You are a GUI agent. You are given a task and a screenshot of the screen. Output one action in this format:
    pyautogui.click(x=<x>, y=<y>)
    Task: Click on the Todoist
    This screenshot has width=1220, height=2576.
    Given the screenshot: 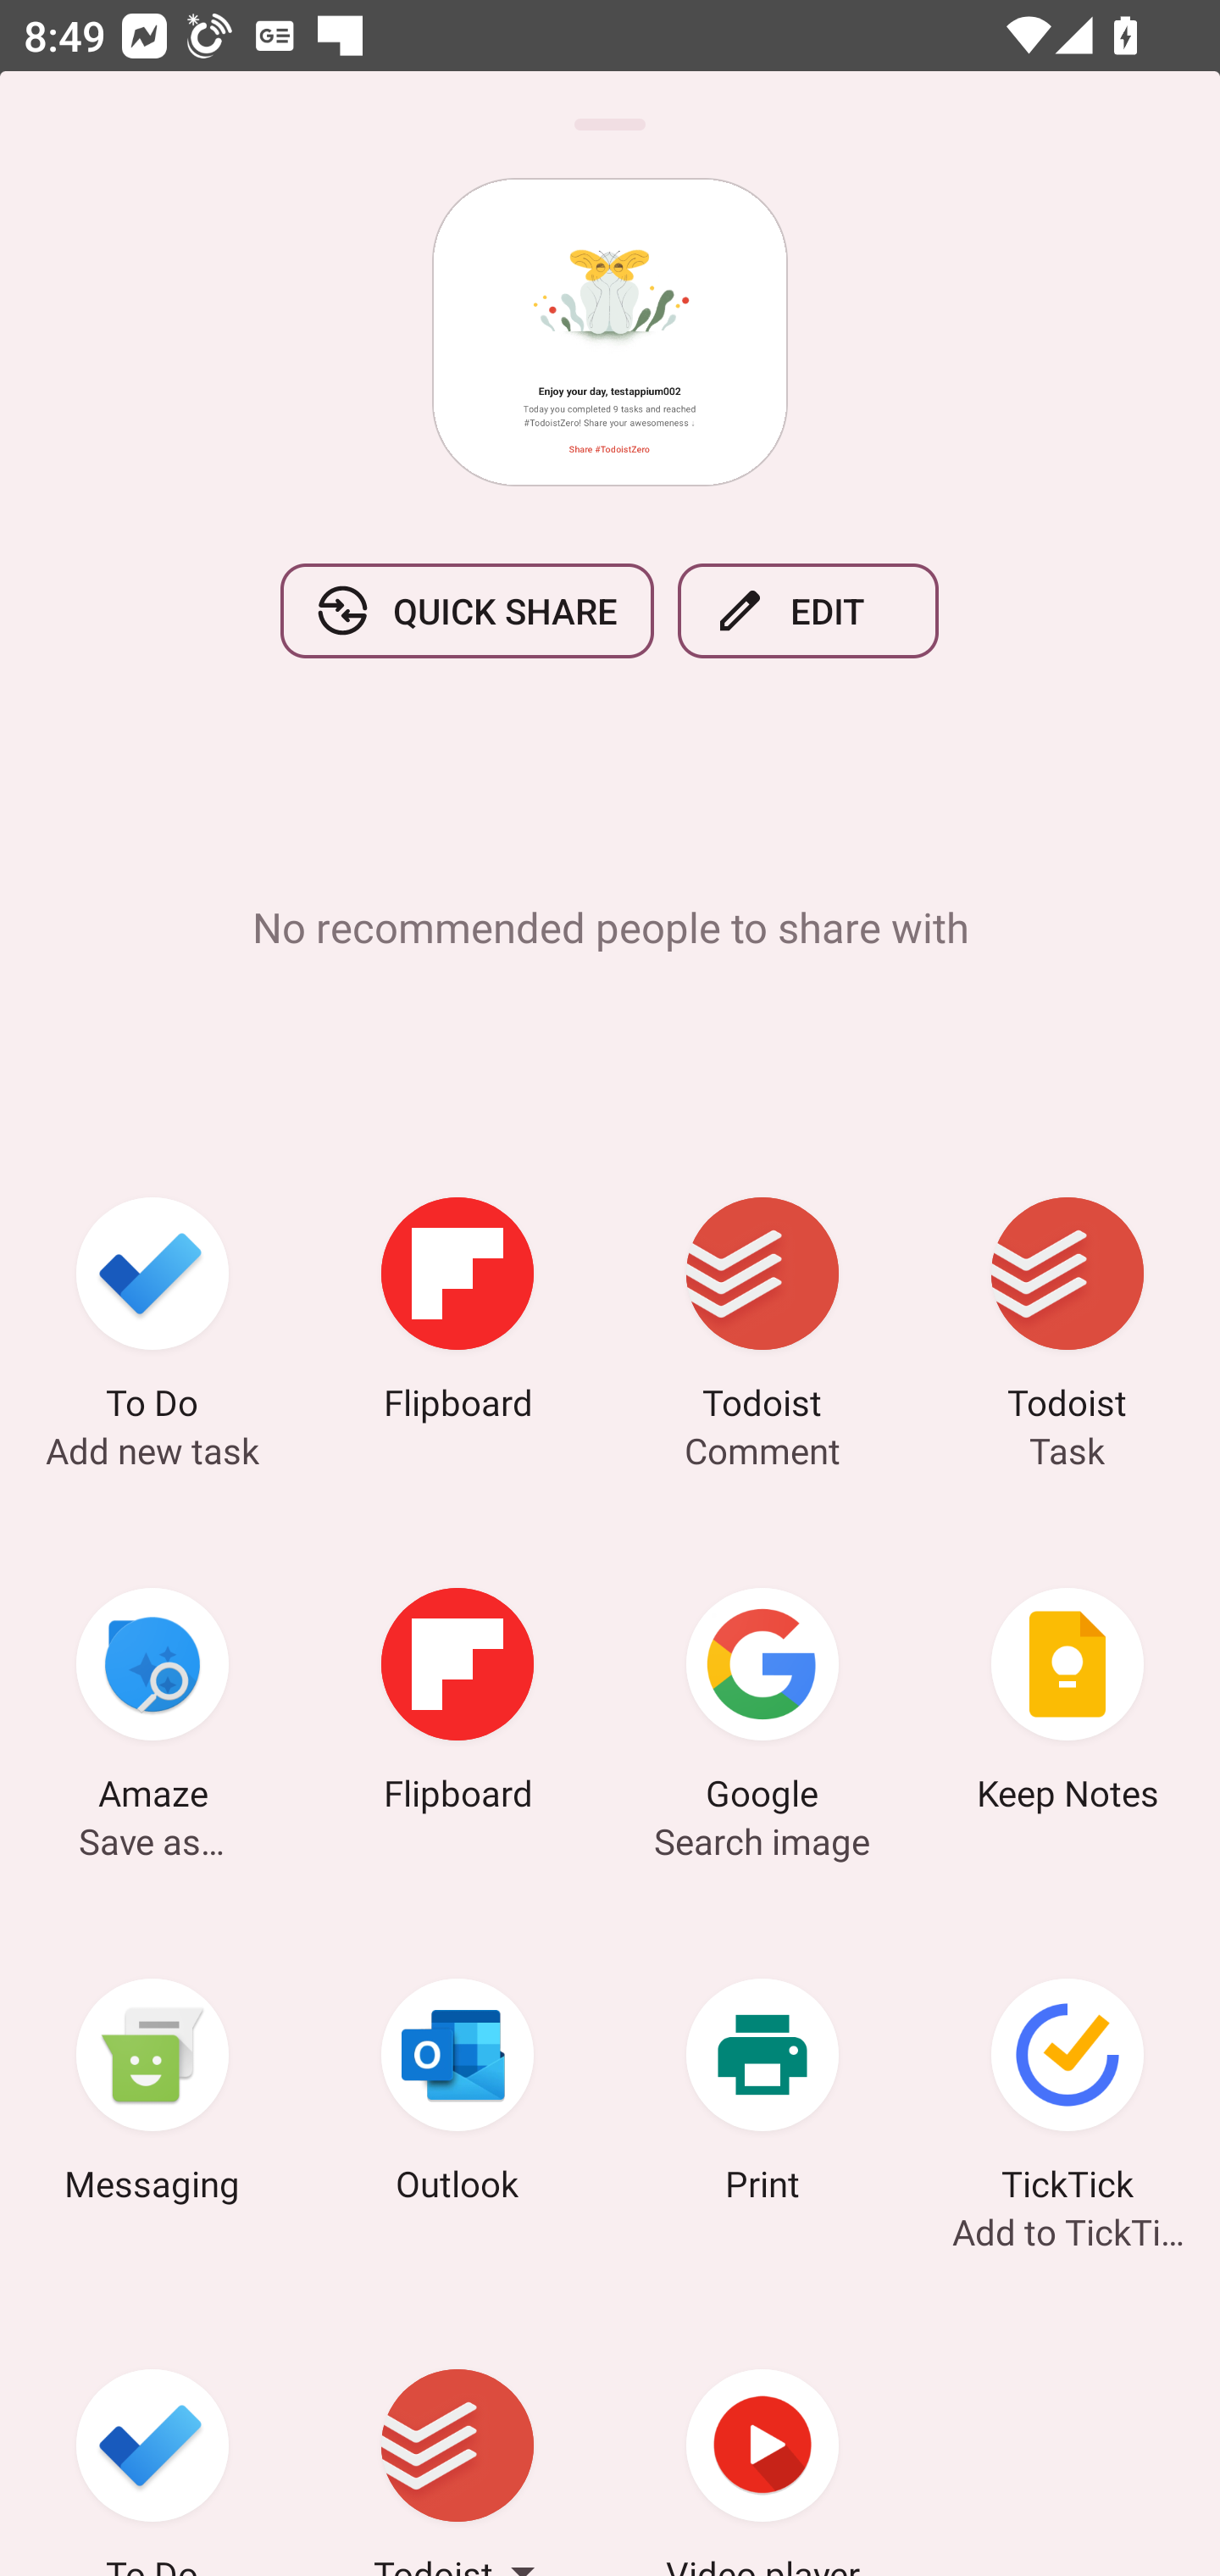 What is the action you would take?
    pyautogui.click(x=457, y=2433)
    